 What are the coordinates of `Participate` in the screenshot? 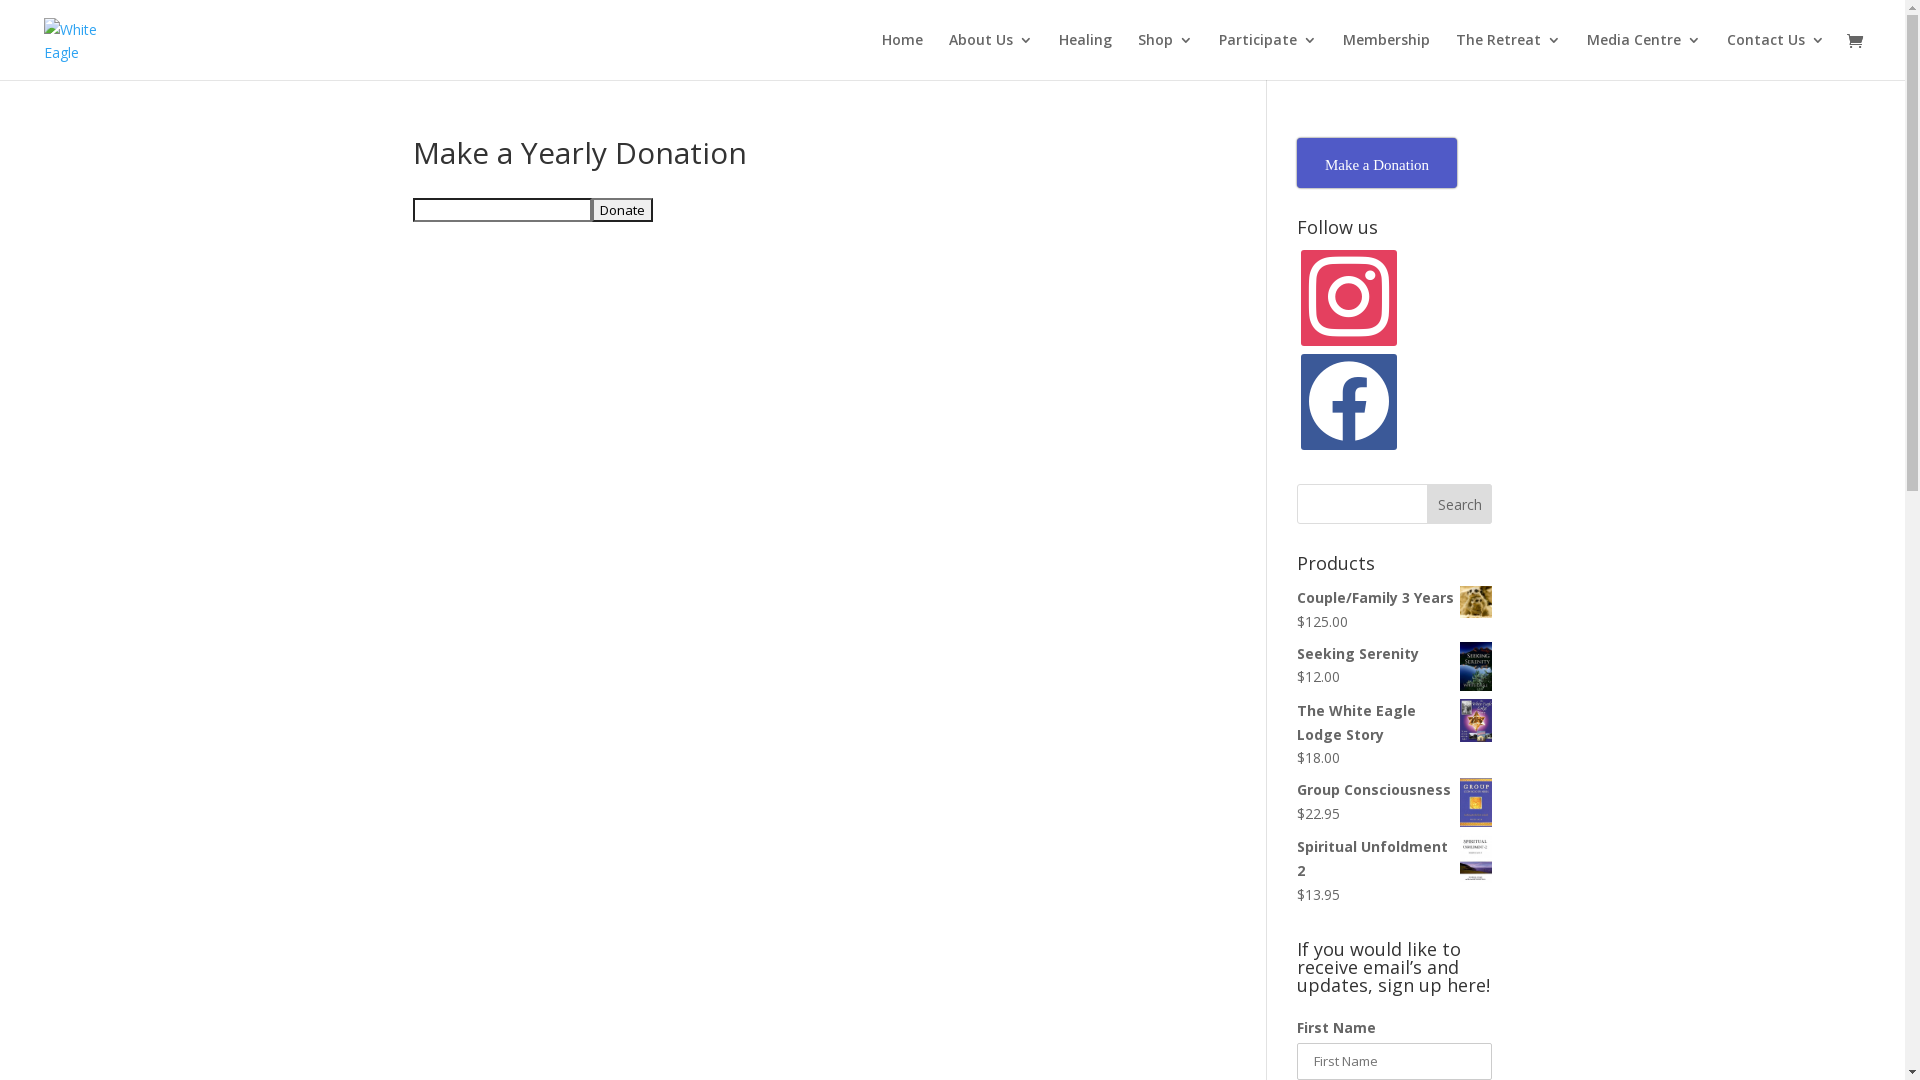 It's located at (1268, 56).